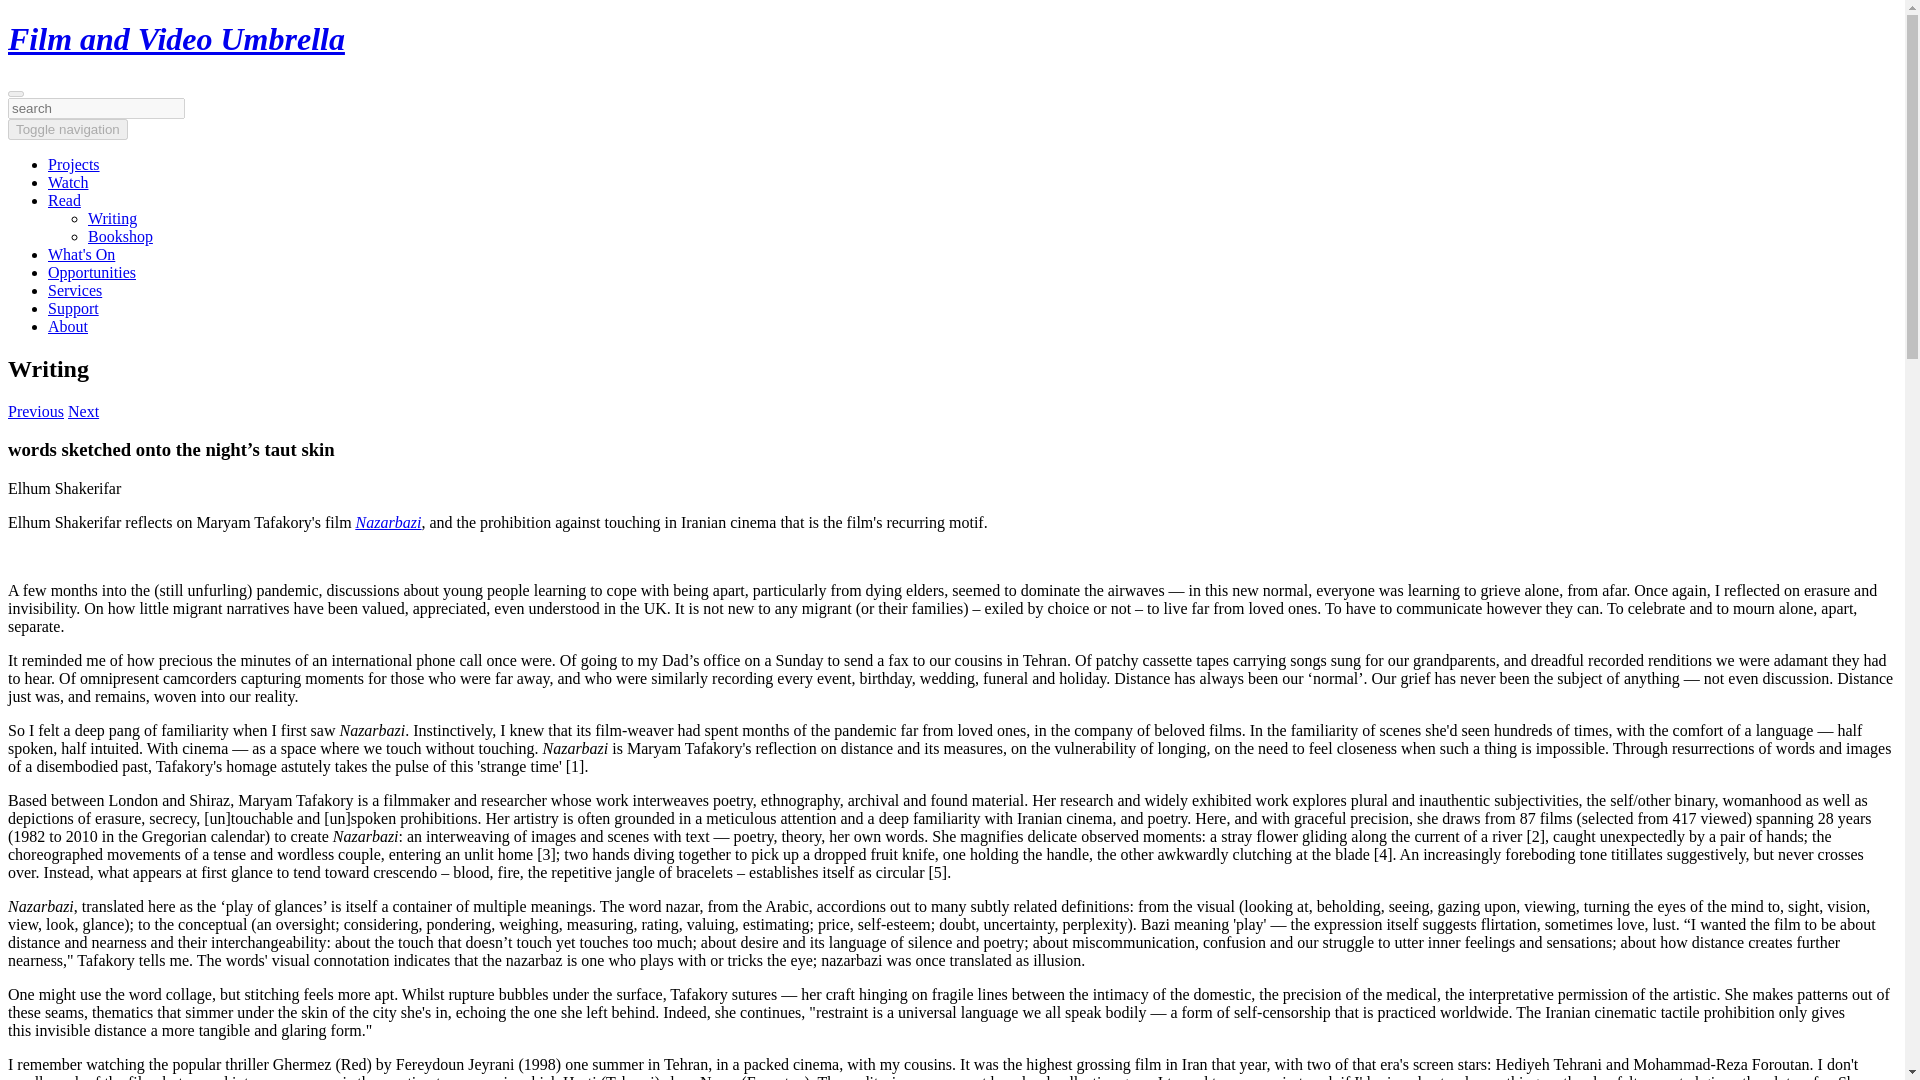 The width and height of the screenshot is (1920, 1080). I want to click on Support, so click(74, 308).